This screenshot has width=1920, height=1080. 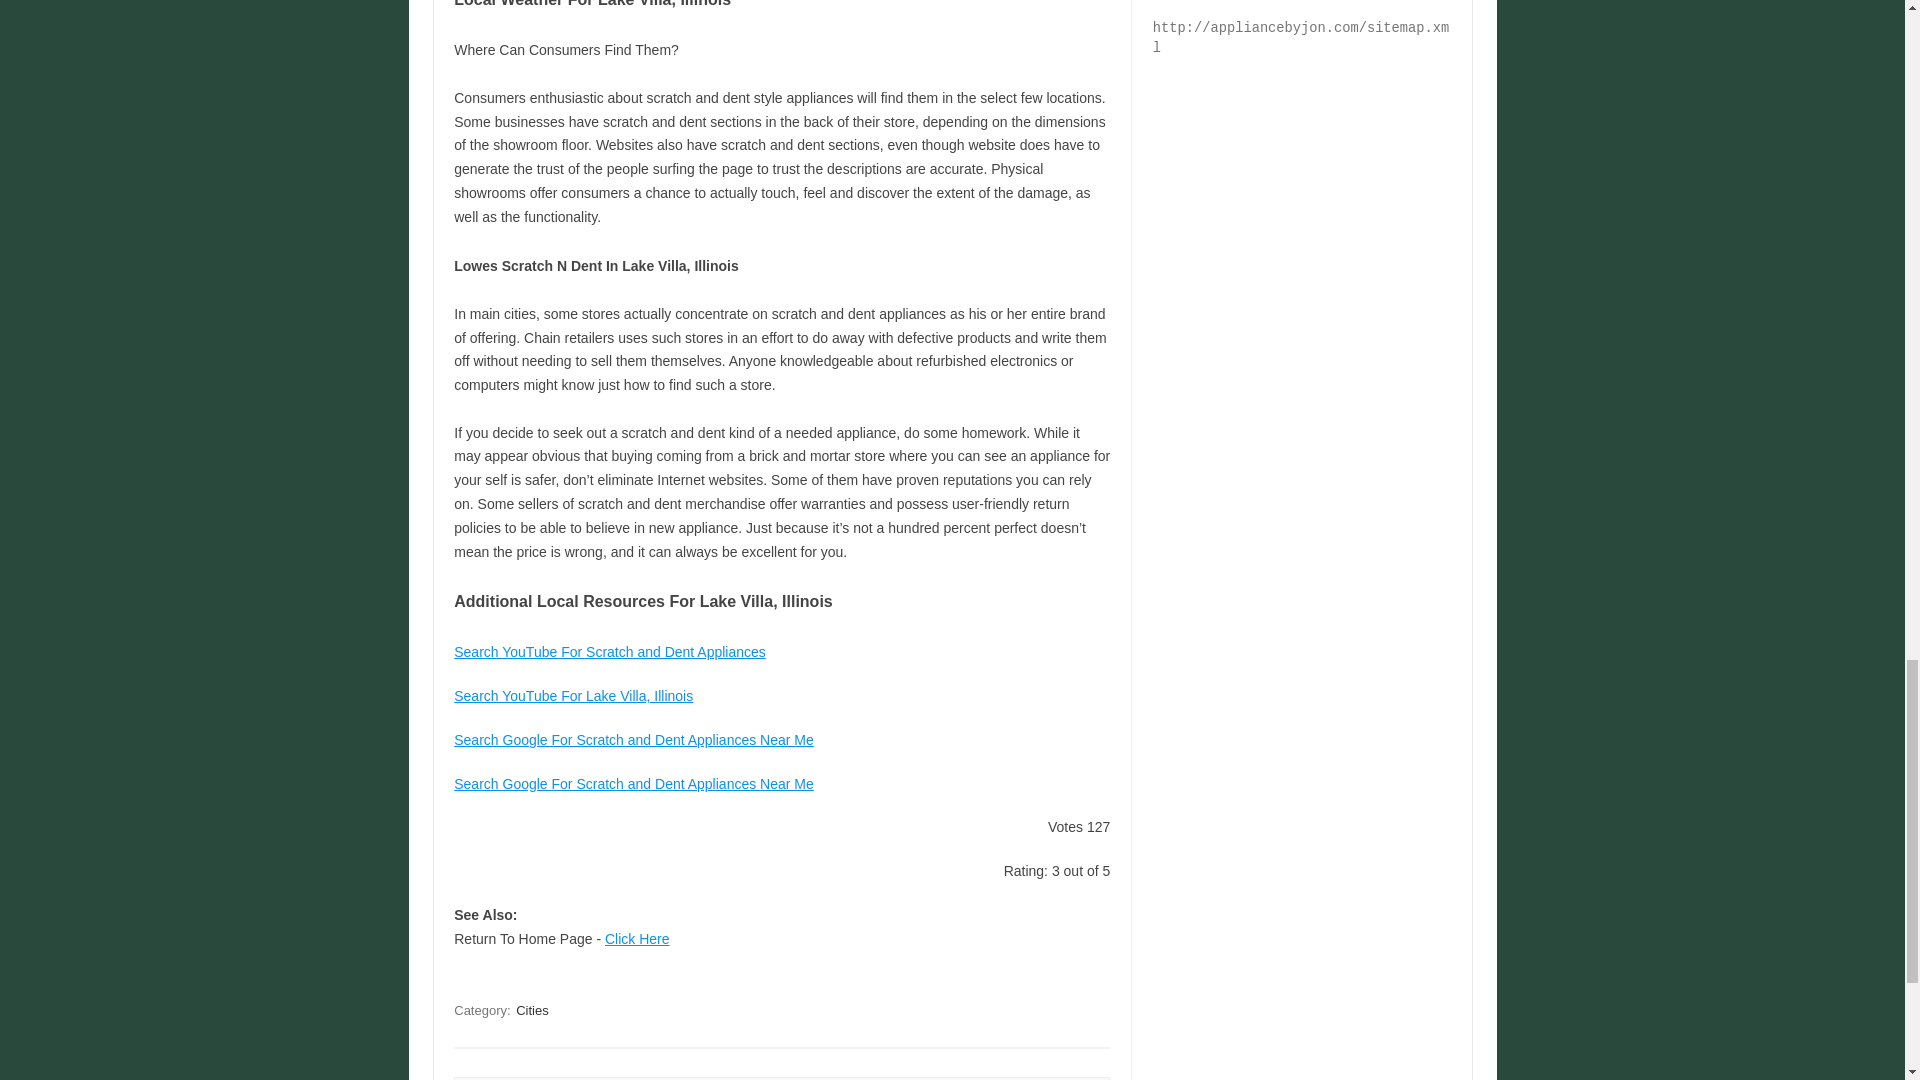 I want to click on Click Here, so click(x=637, y=938).